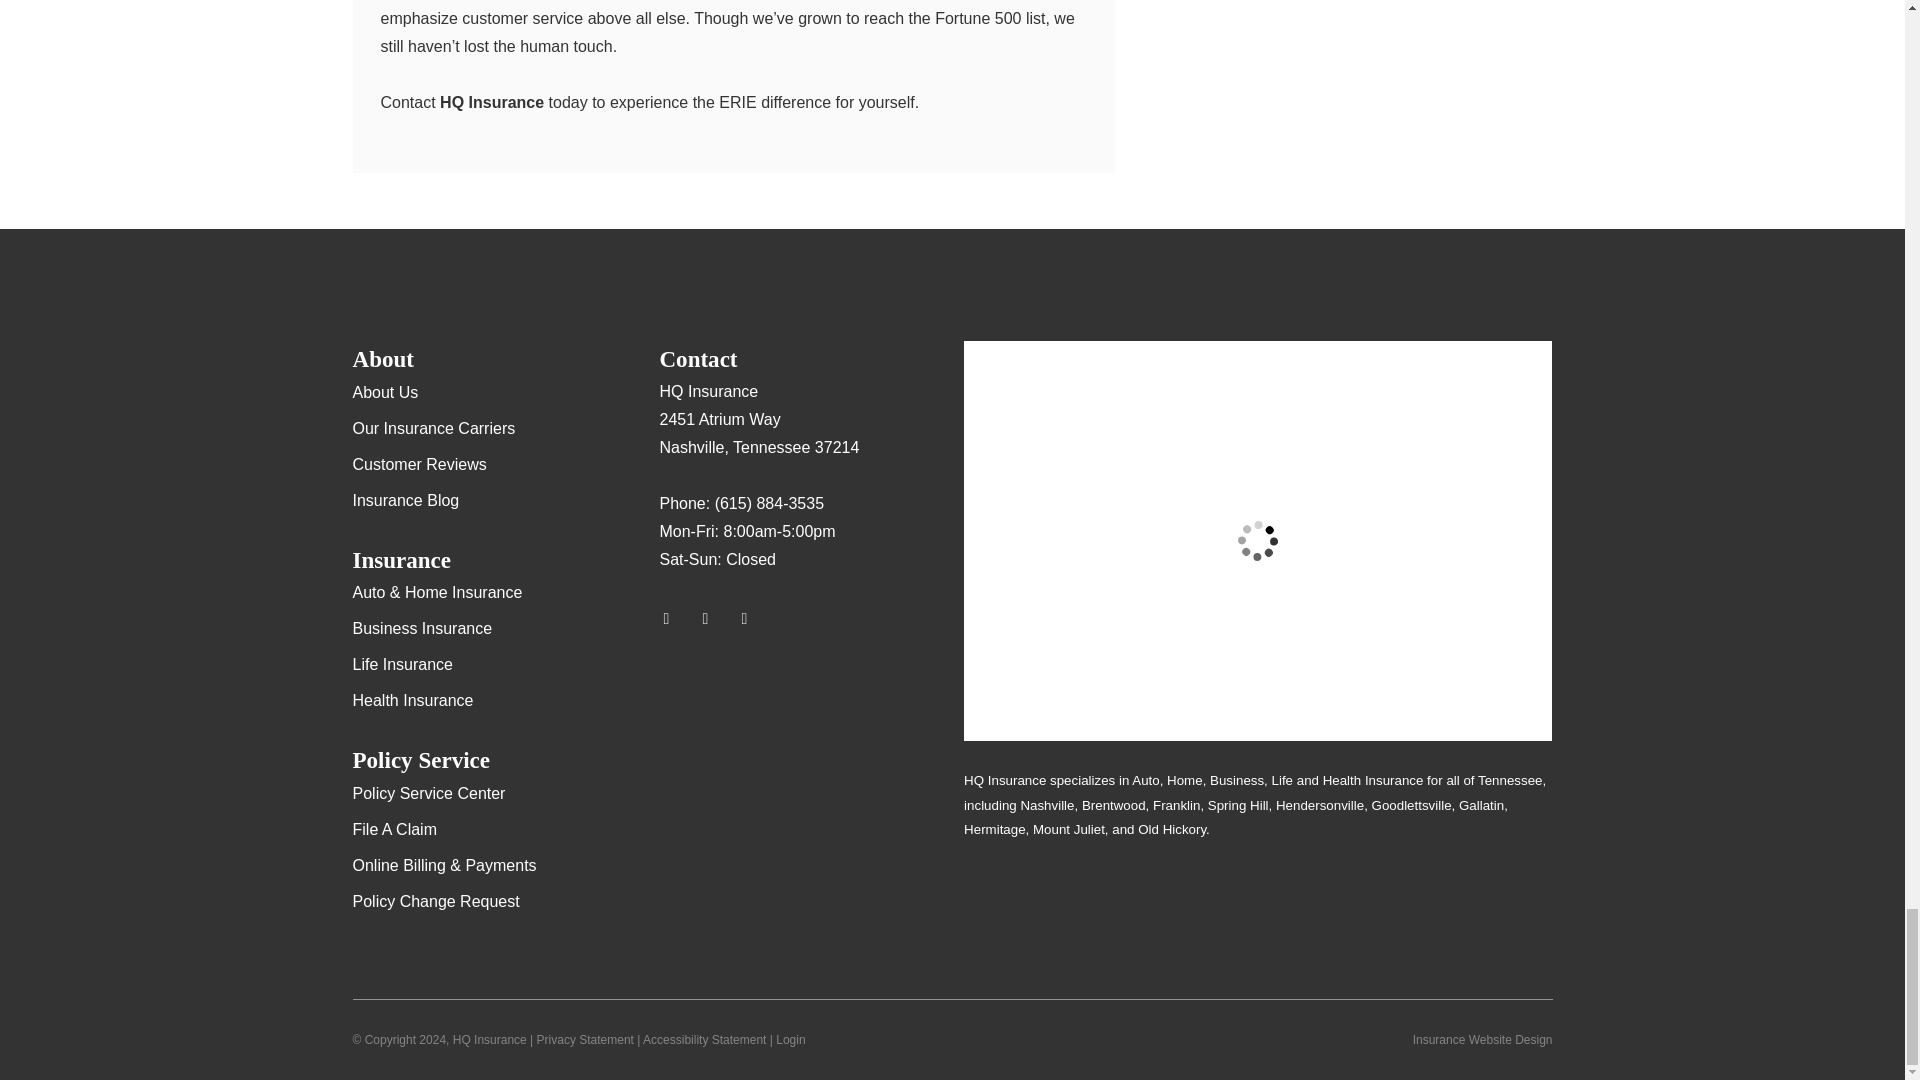 This screenshot has height=1080, width=1920. I want to click on Facebook, so click(753, 618).